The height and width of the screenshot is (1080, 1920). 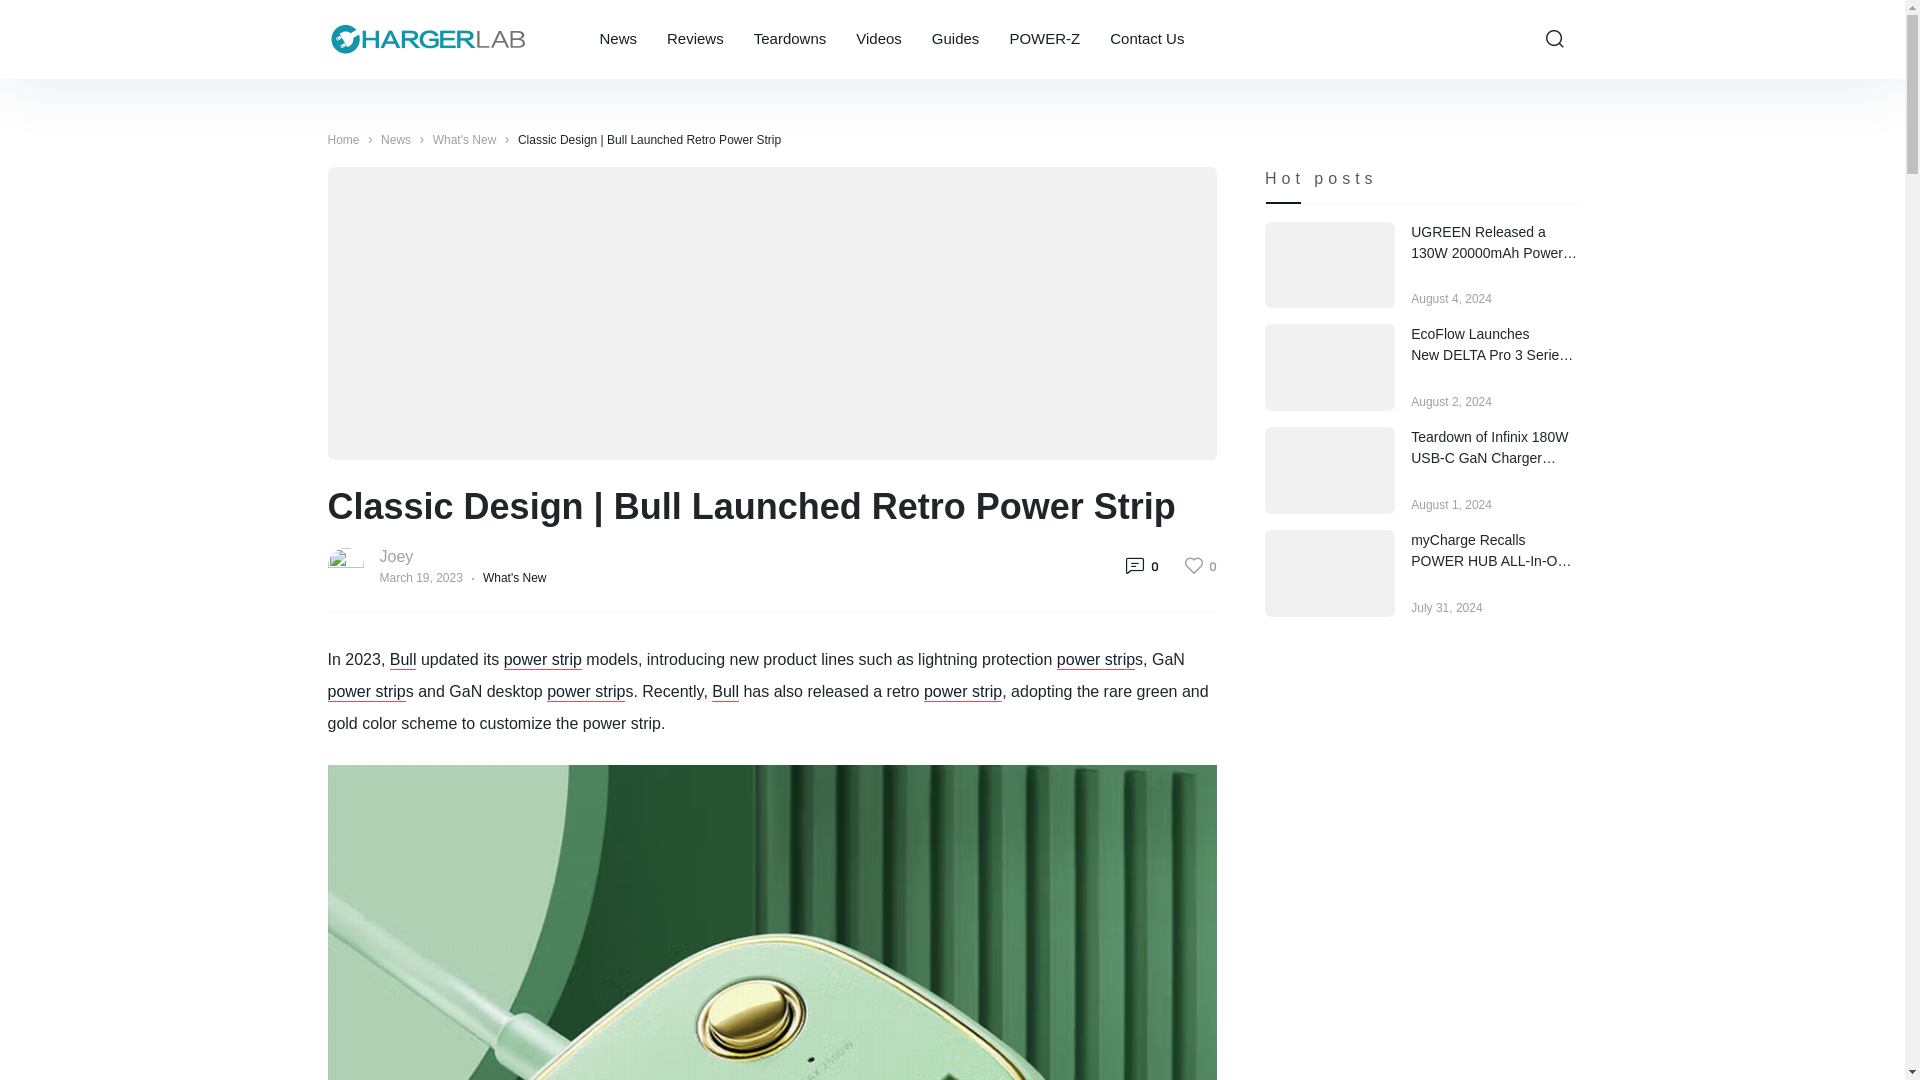 What do you see at coordinates (1555, 39) in the screenshot?
I see `Search` at bounding box center [1555, 39].